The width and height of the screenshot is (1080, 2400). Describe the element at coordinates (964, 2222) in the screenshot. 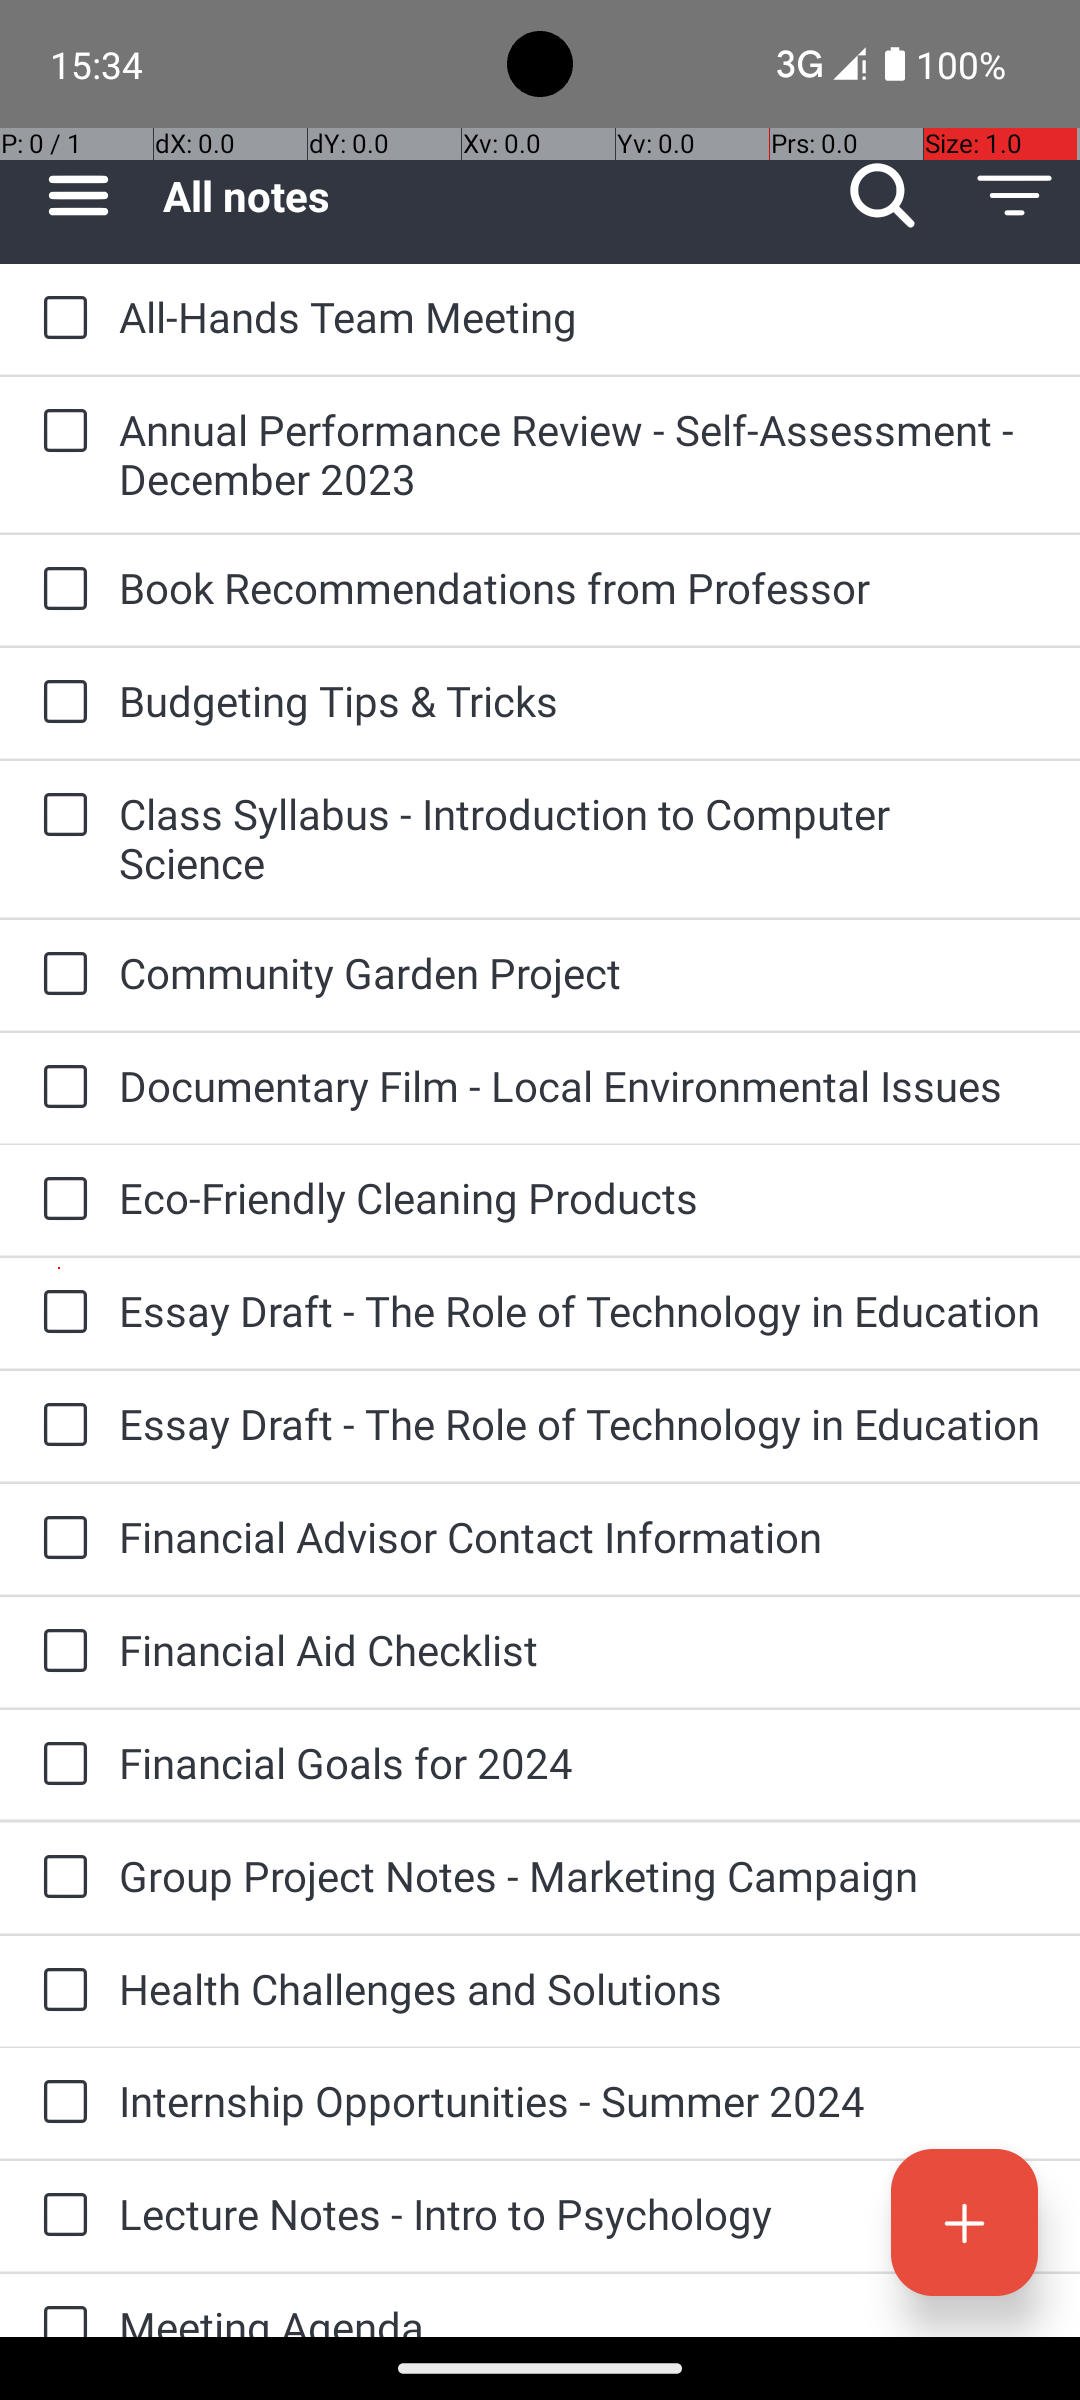

I see `` at that location.